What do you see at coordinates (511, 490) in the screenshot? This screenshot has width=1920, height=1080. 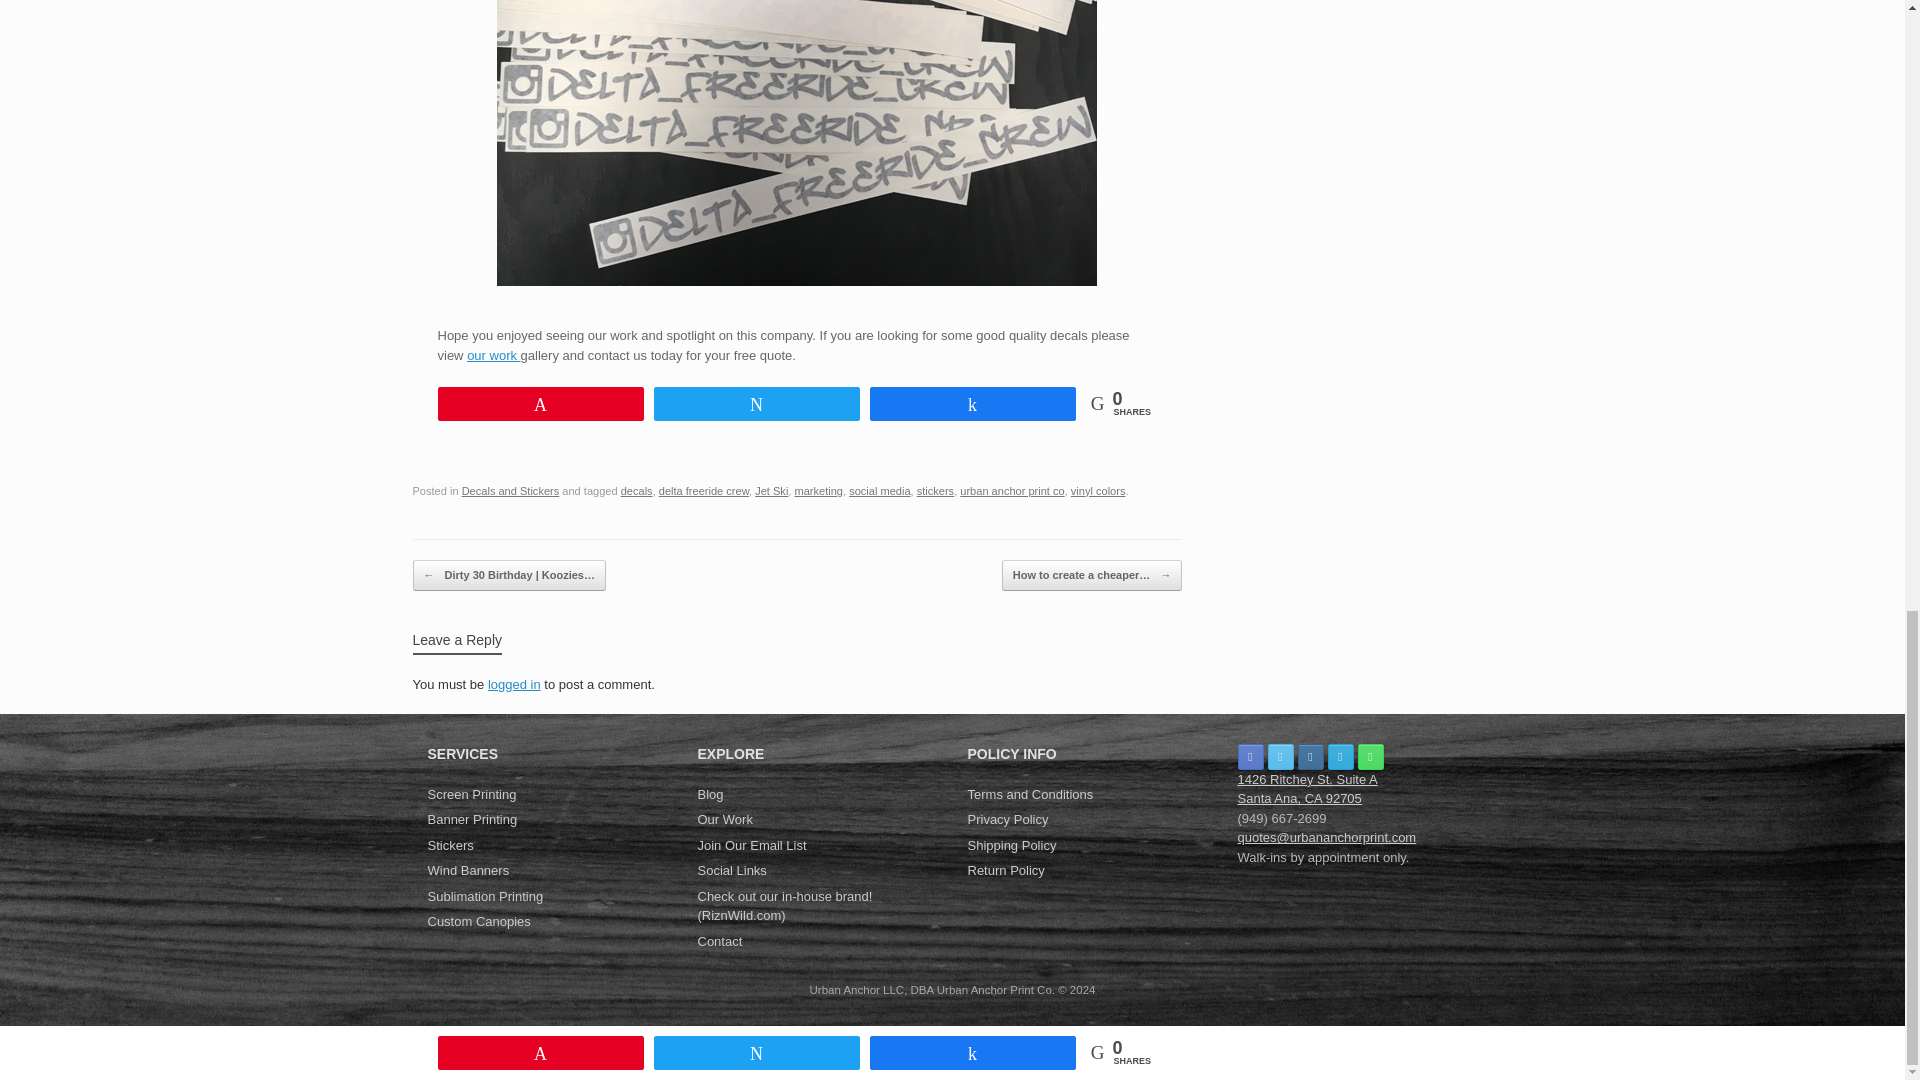 I see `Decals and Stickers` at bounding box center [511, 490].